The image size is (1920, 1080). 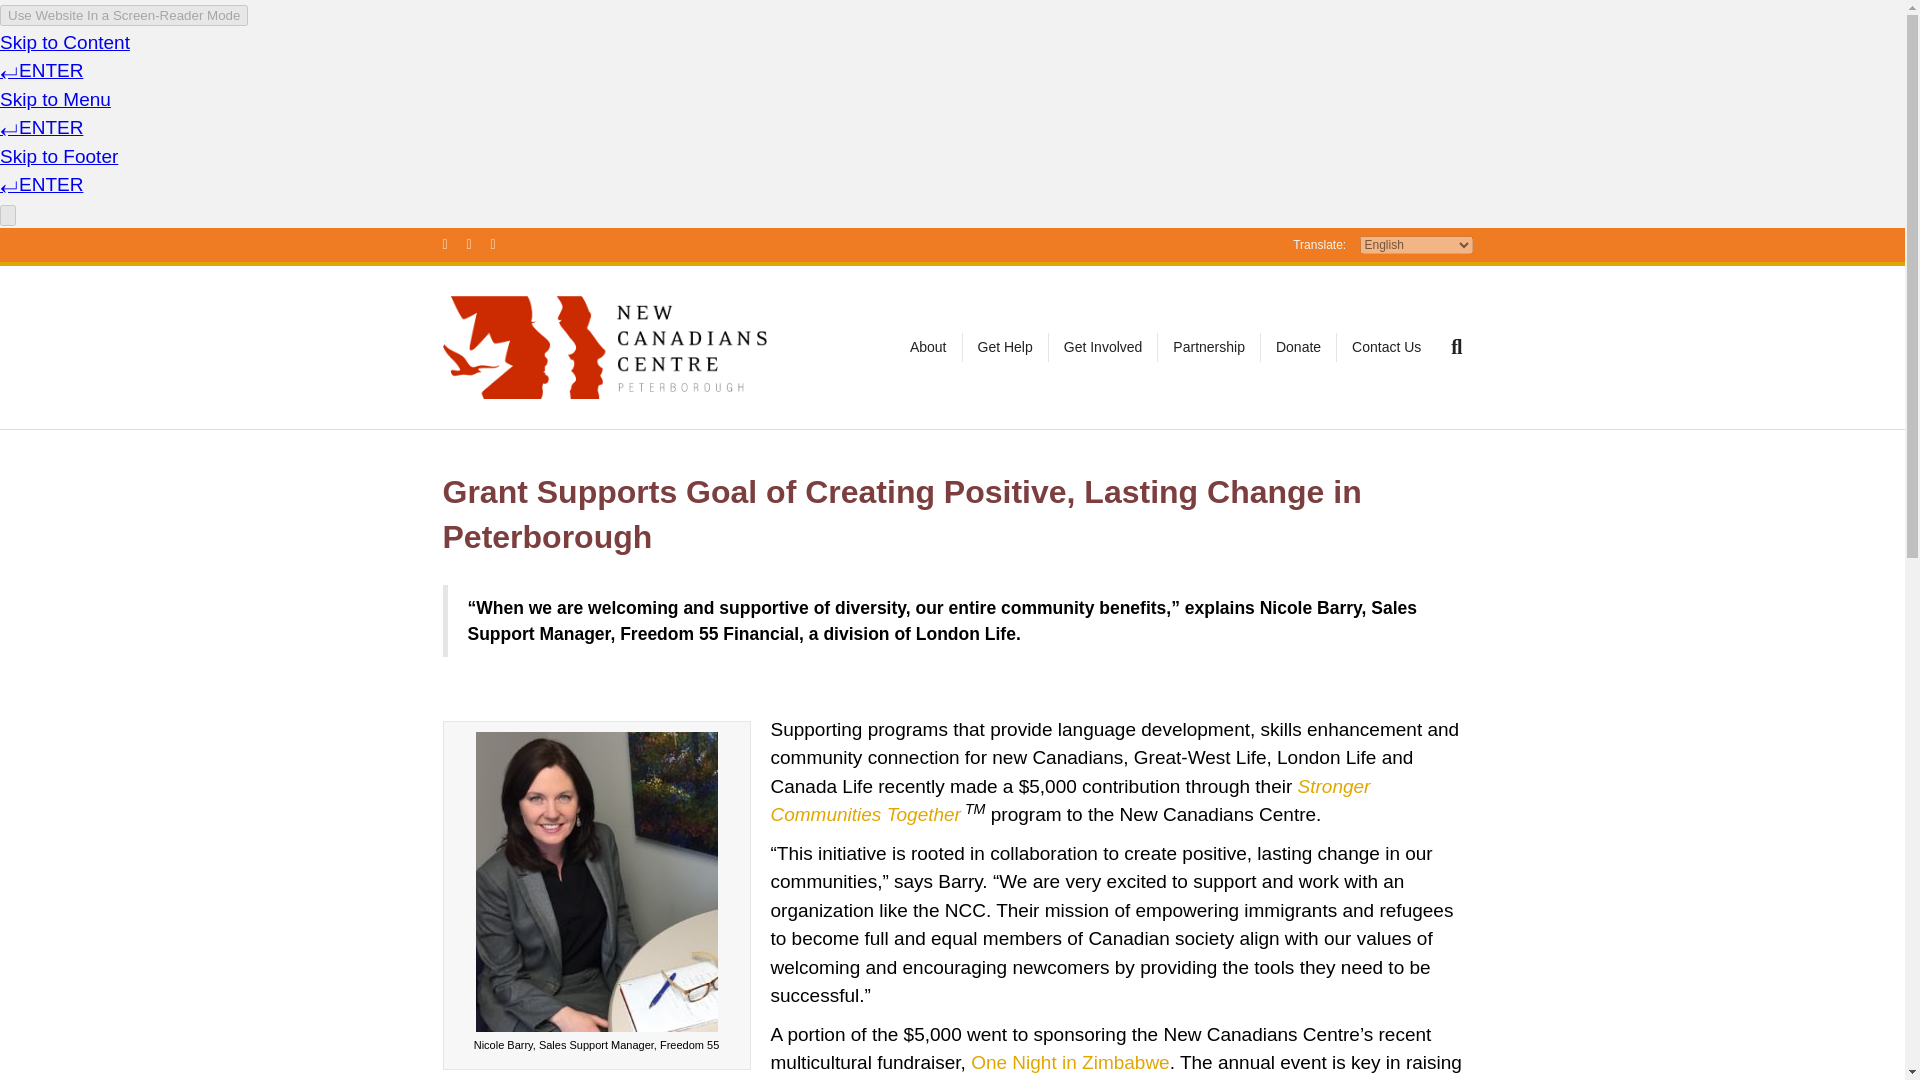 I want to click on Donate, so click(x=1298, y=347).